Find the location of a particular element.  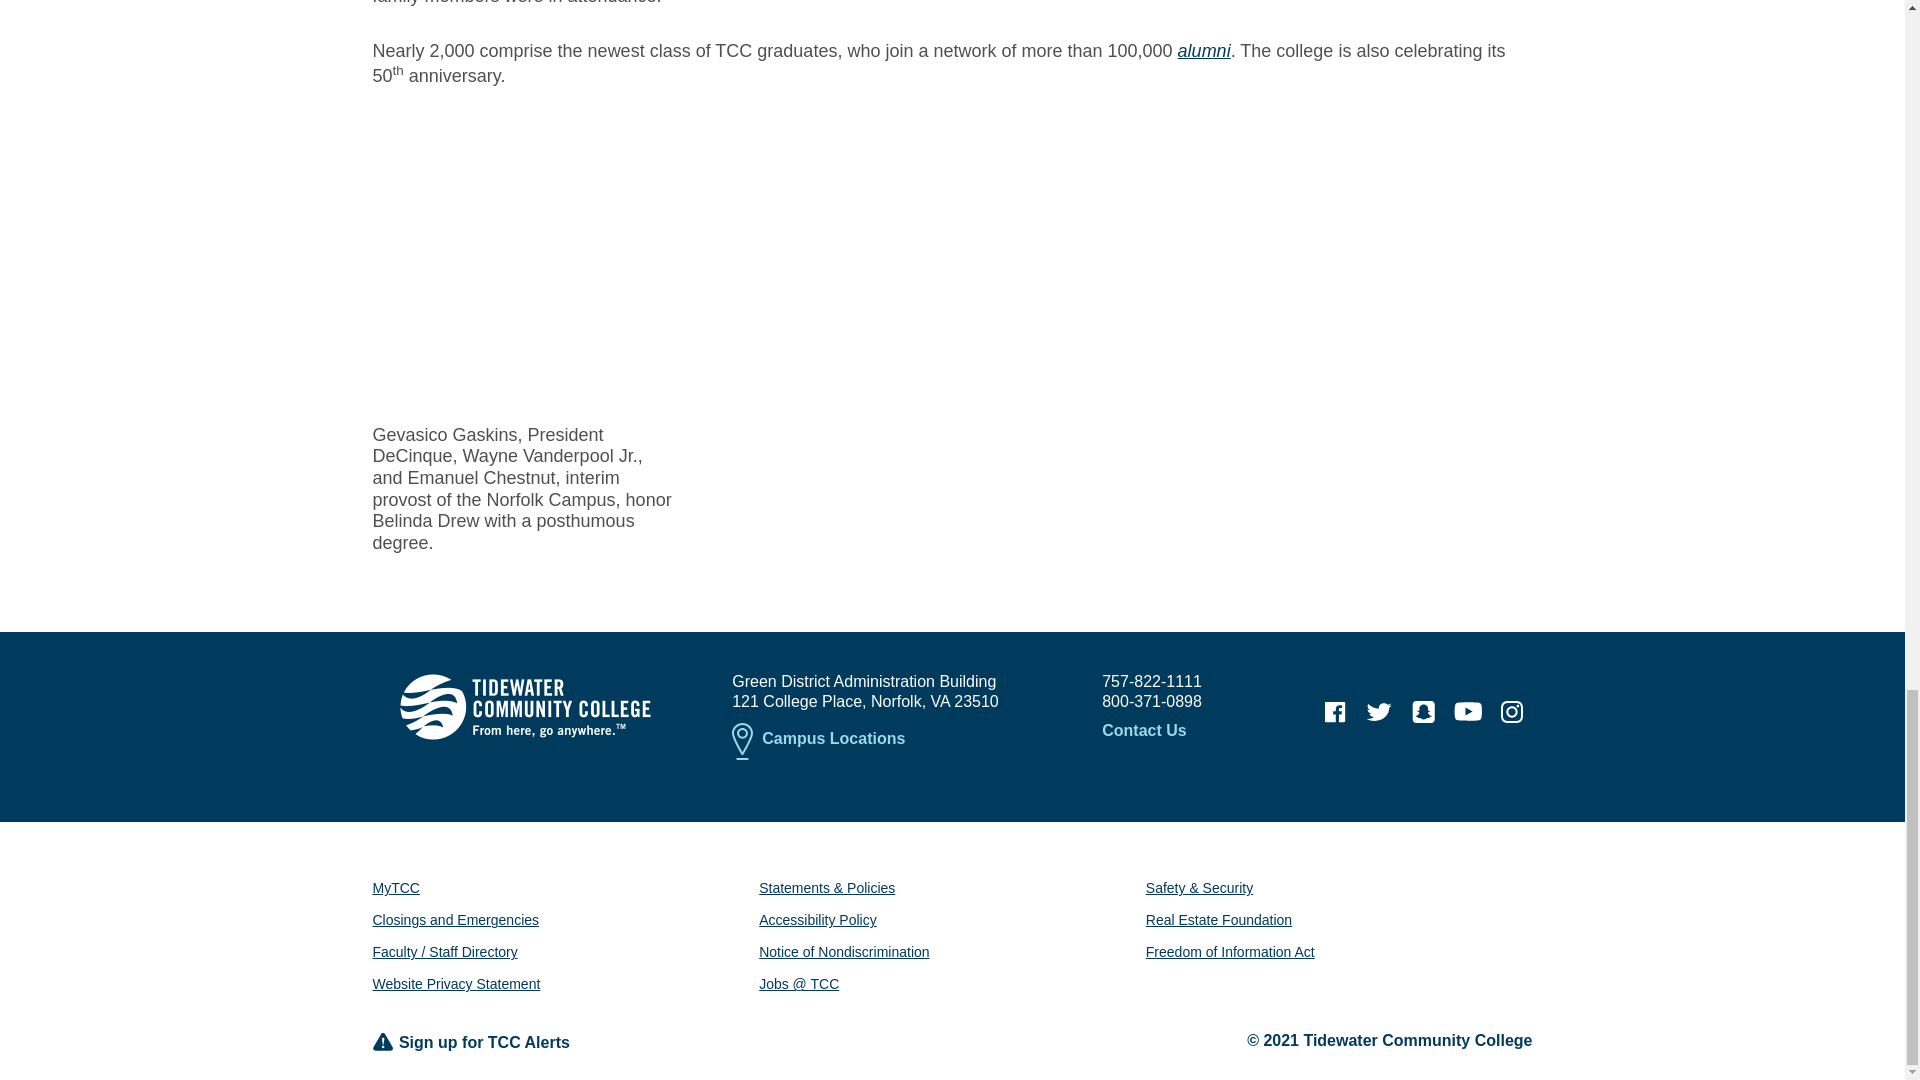

TCC on Instagram is located at coordinates (1512, 712).